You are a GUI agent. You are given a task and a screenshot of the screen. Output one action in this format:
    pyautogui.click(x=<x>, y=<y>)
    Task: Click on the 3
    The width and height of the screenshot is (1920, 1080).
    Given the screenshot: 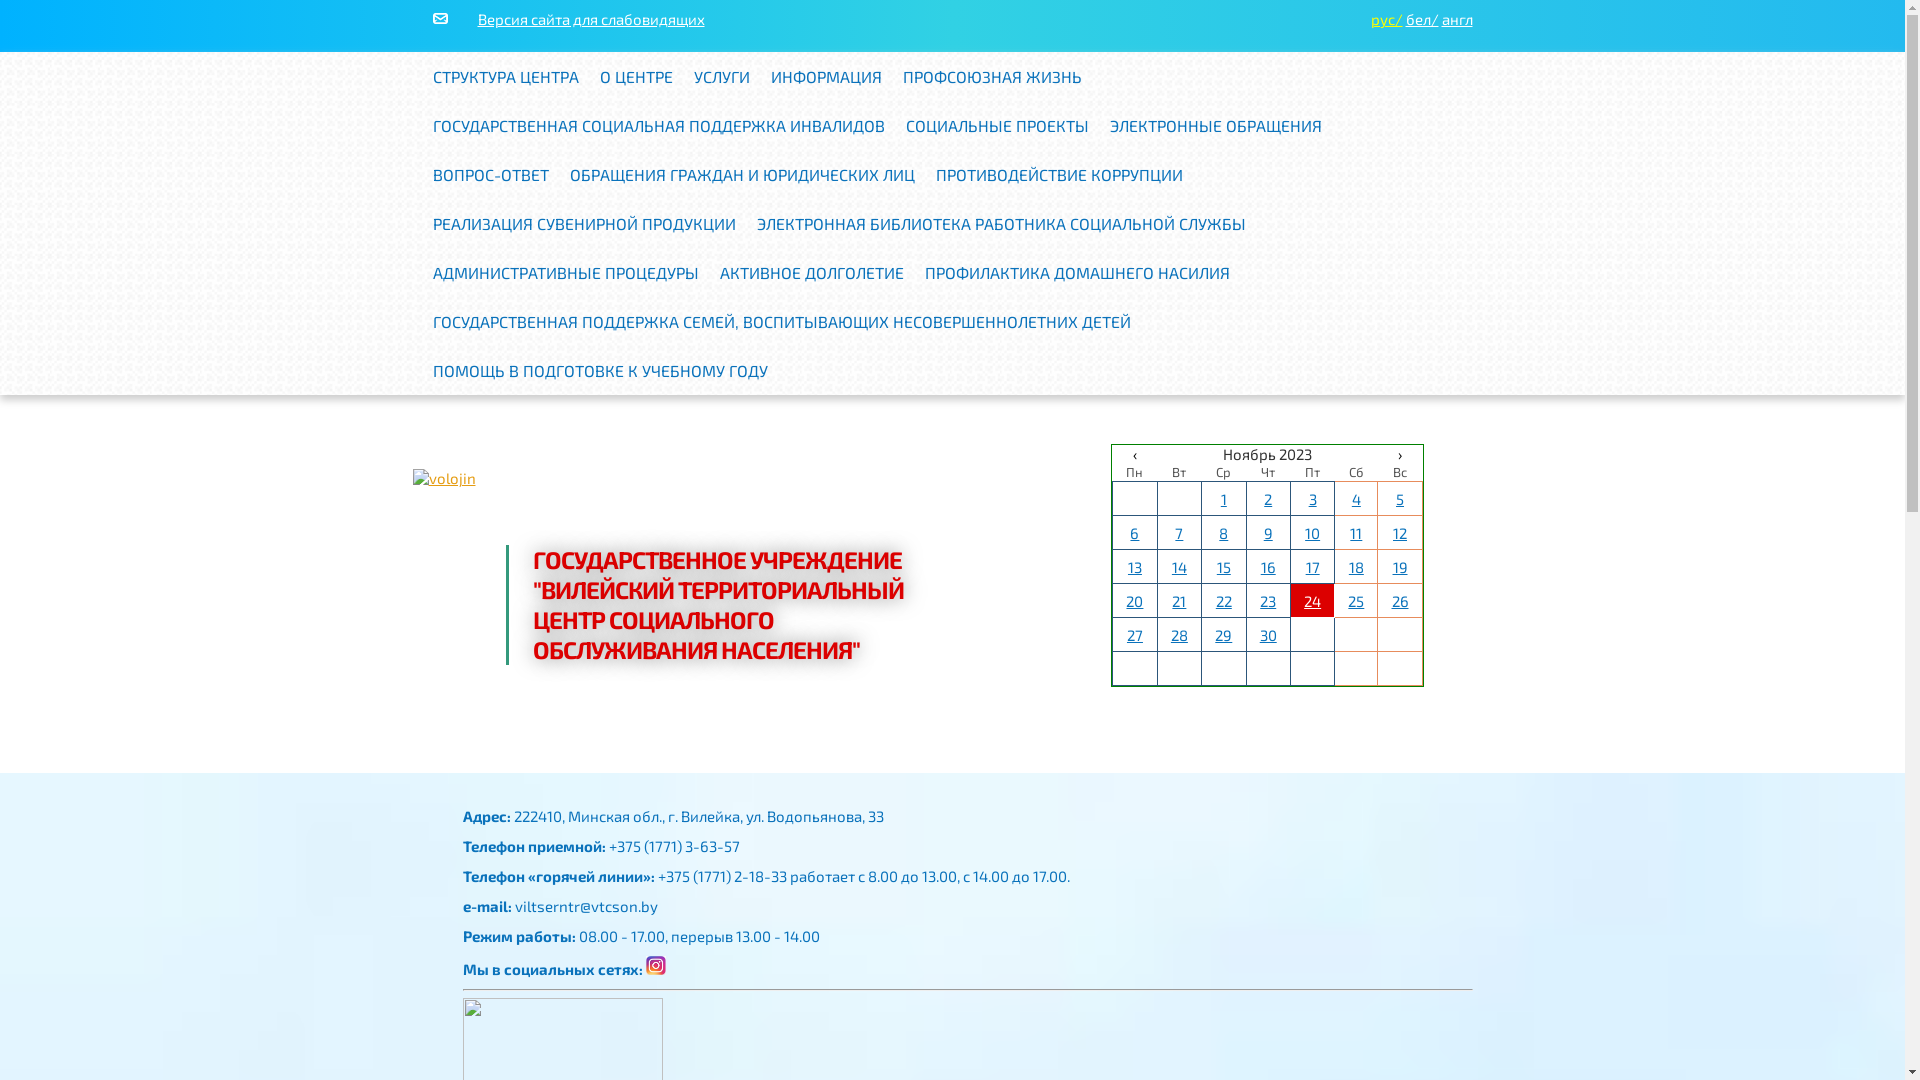 What is the action you would take?
    pyautogui.click(x=1313, y=499)
    